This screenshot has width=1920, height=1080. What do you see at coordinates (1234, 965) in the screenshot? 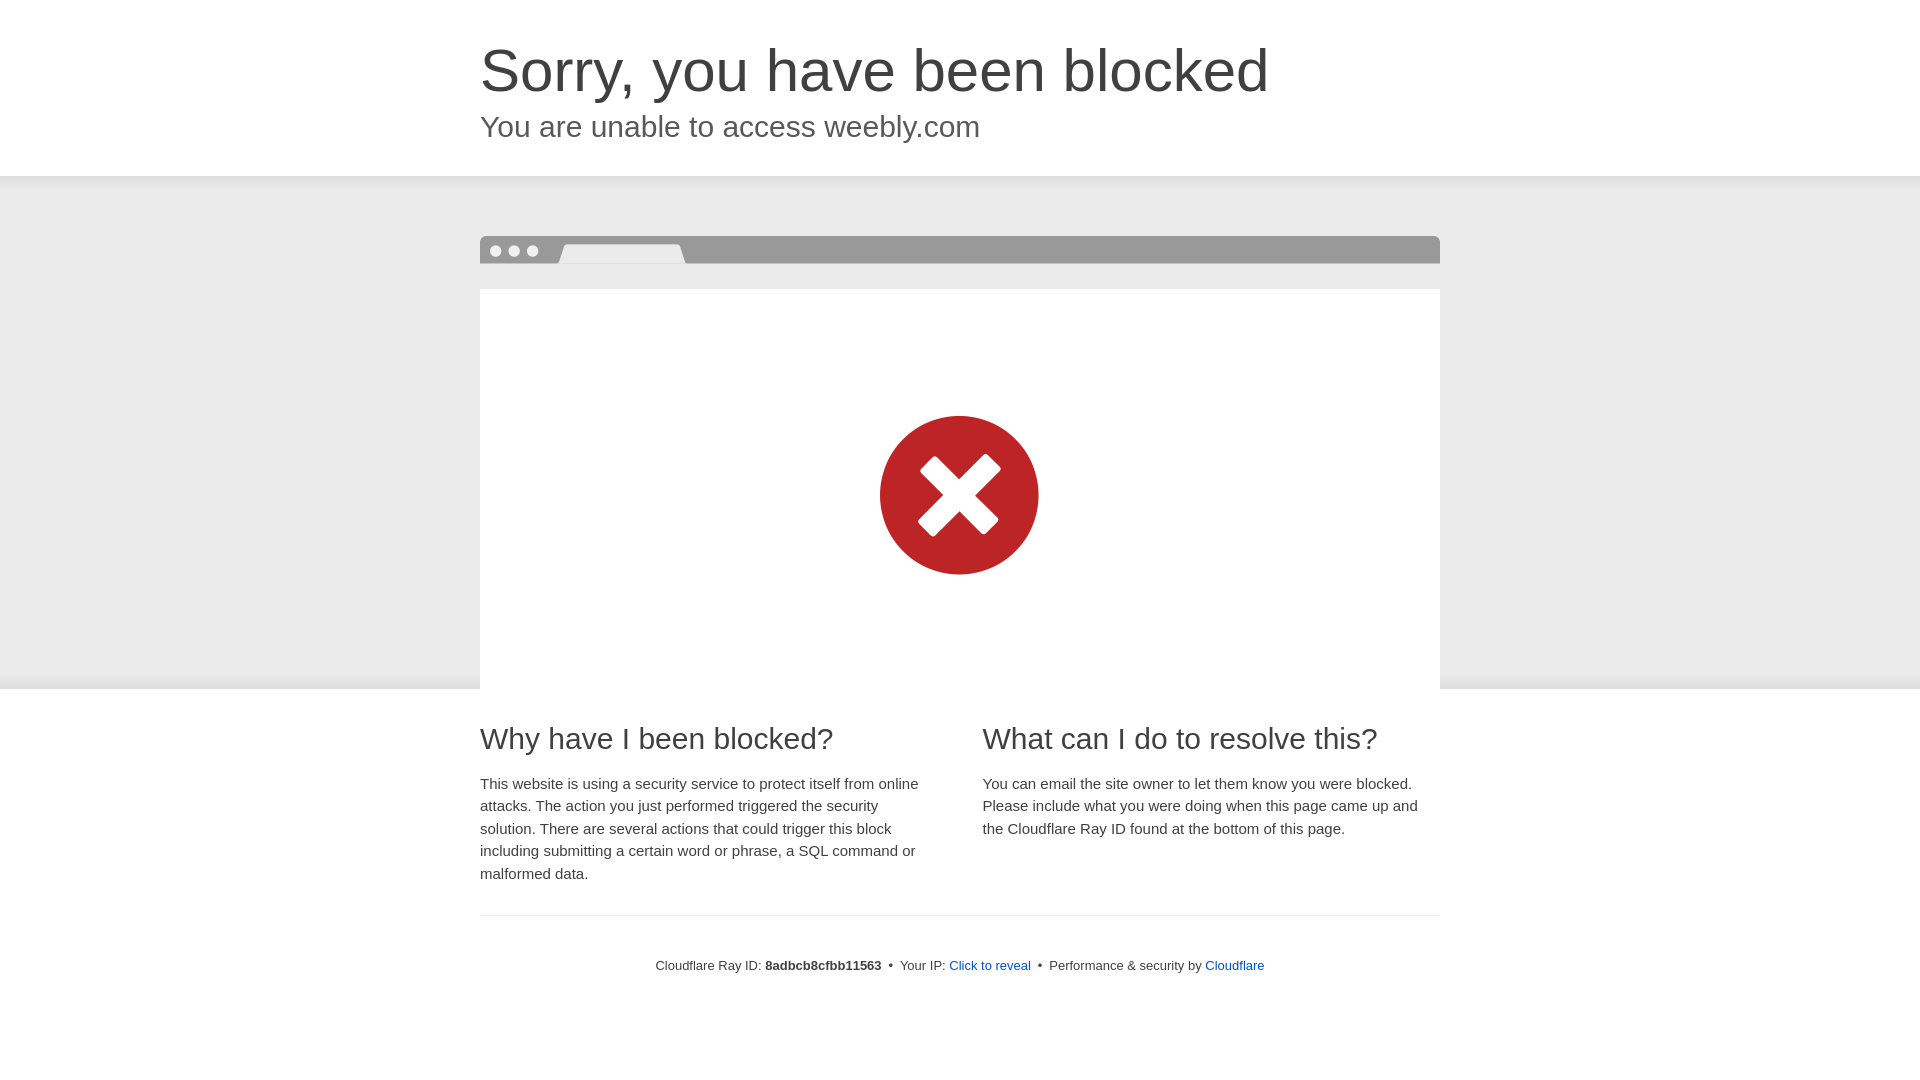
I see `Cloudflare` at bounding box center [1234, 965].